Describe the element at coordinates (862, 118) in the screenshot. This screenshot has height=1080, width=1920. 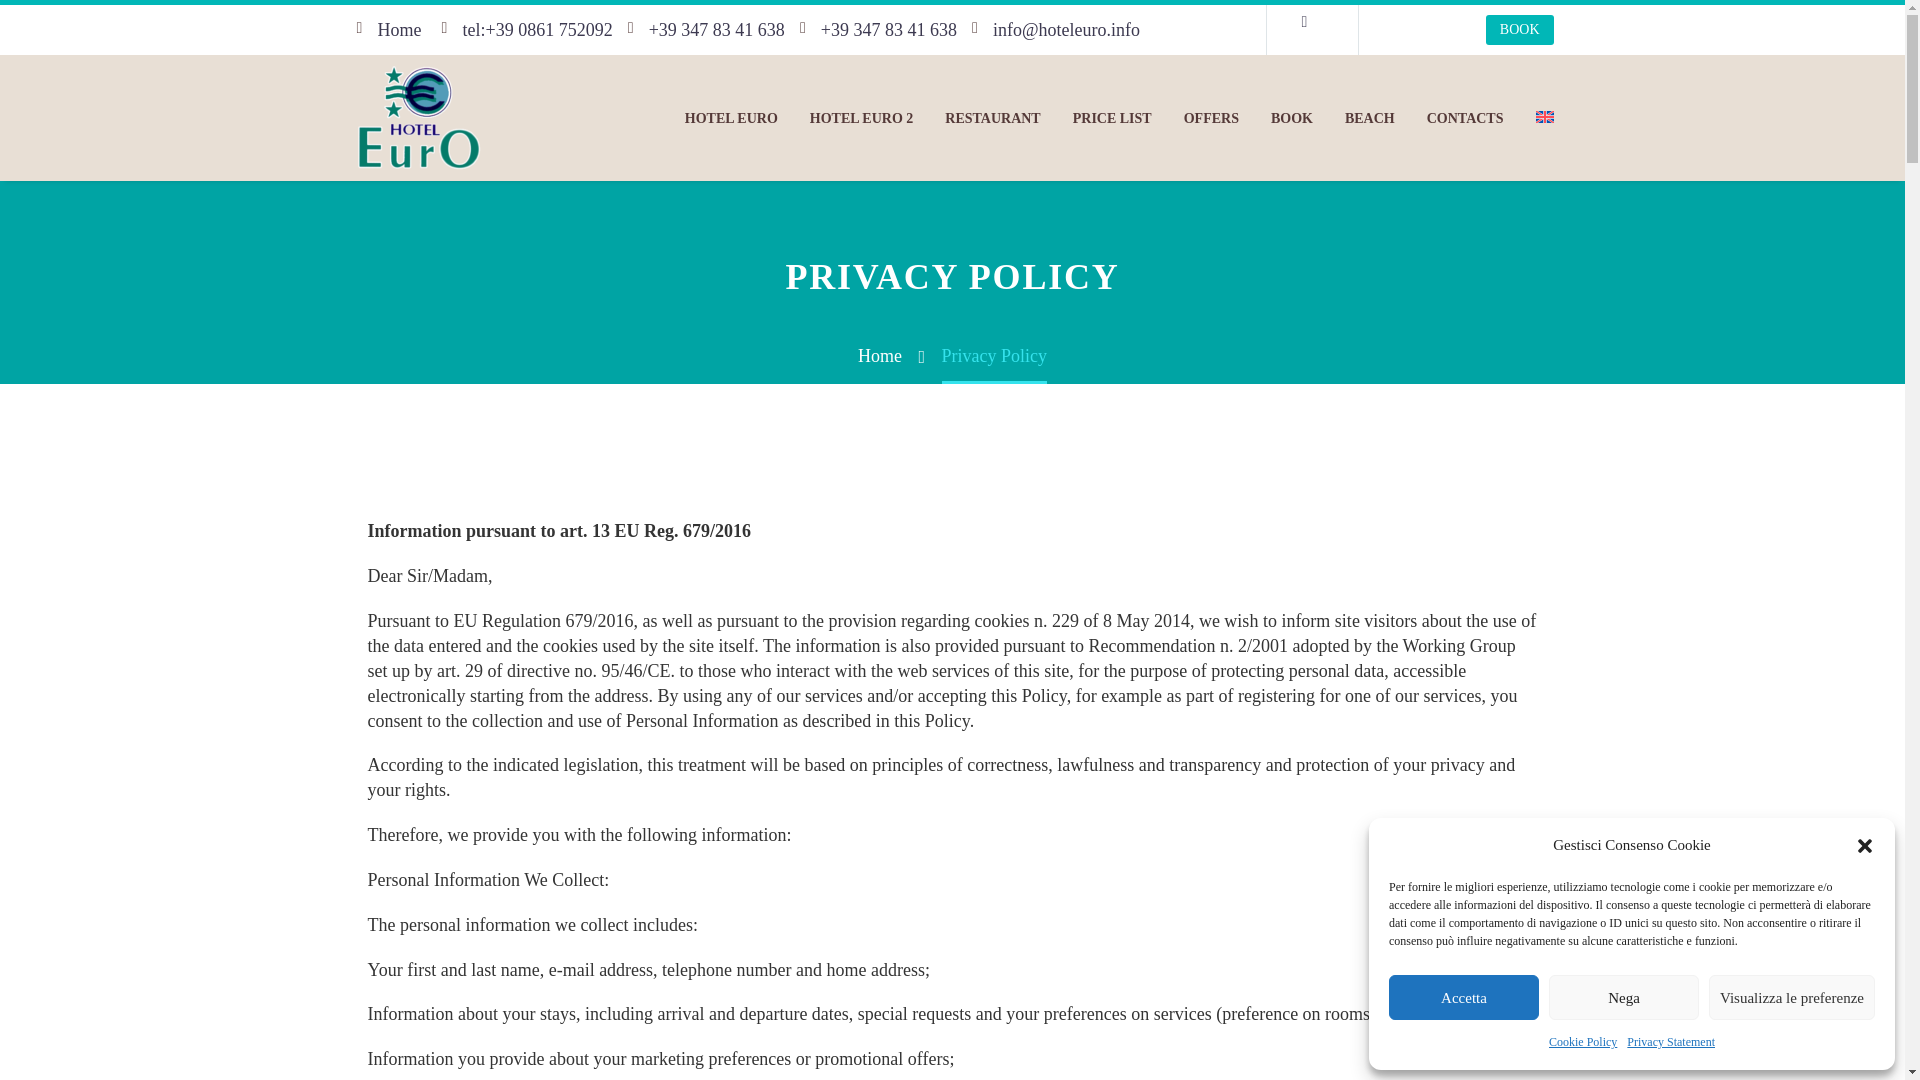
I see `HOTEL EURO 2` at that location.